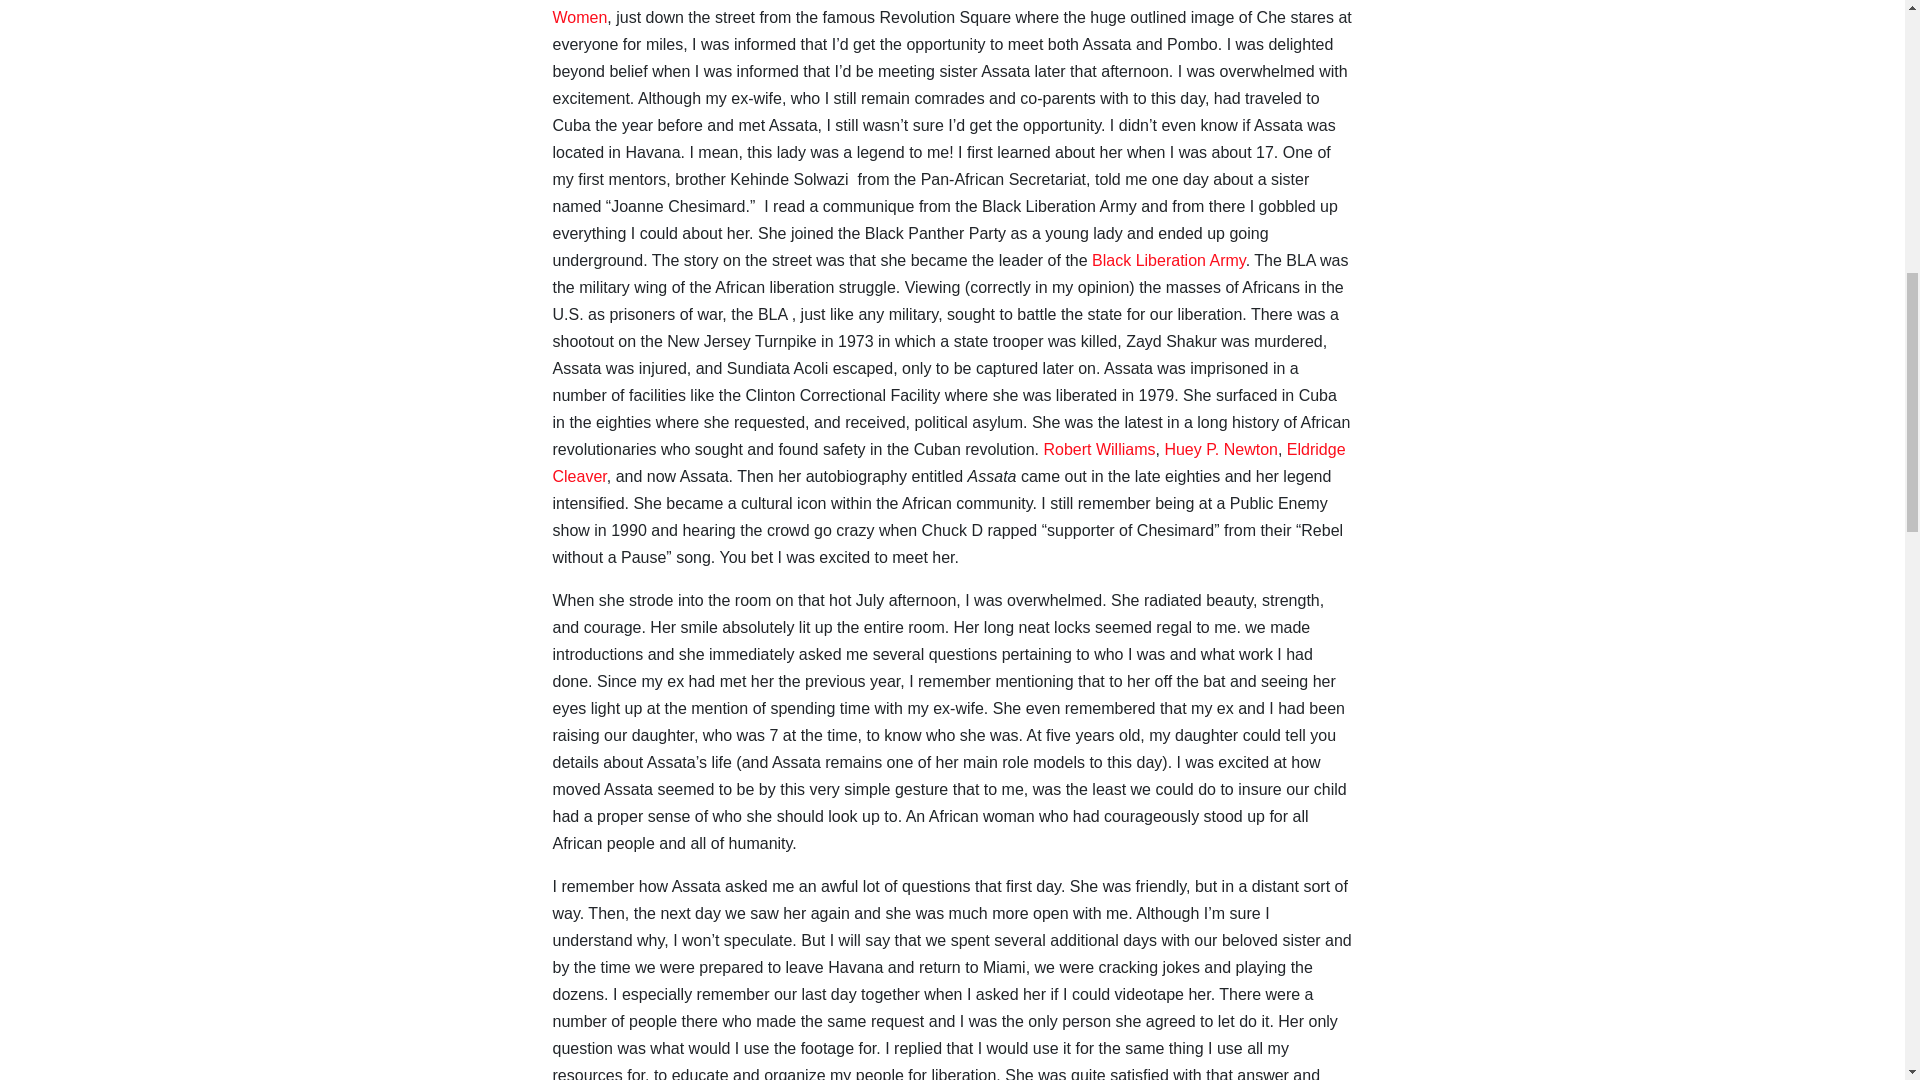 The height and width of the screenshot is (1080, 1920). What do you see at coordinates (1098, 448) in the screenshot?
I see `Robert Williams` at bounding box center [1098, 448].